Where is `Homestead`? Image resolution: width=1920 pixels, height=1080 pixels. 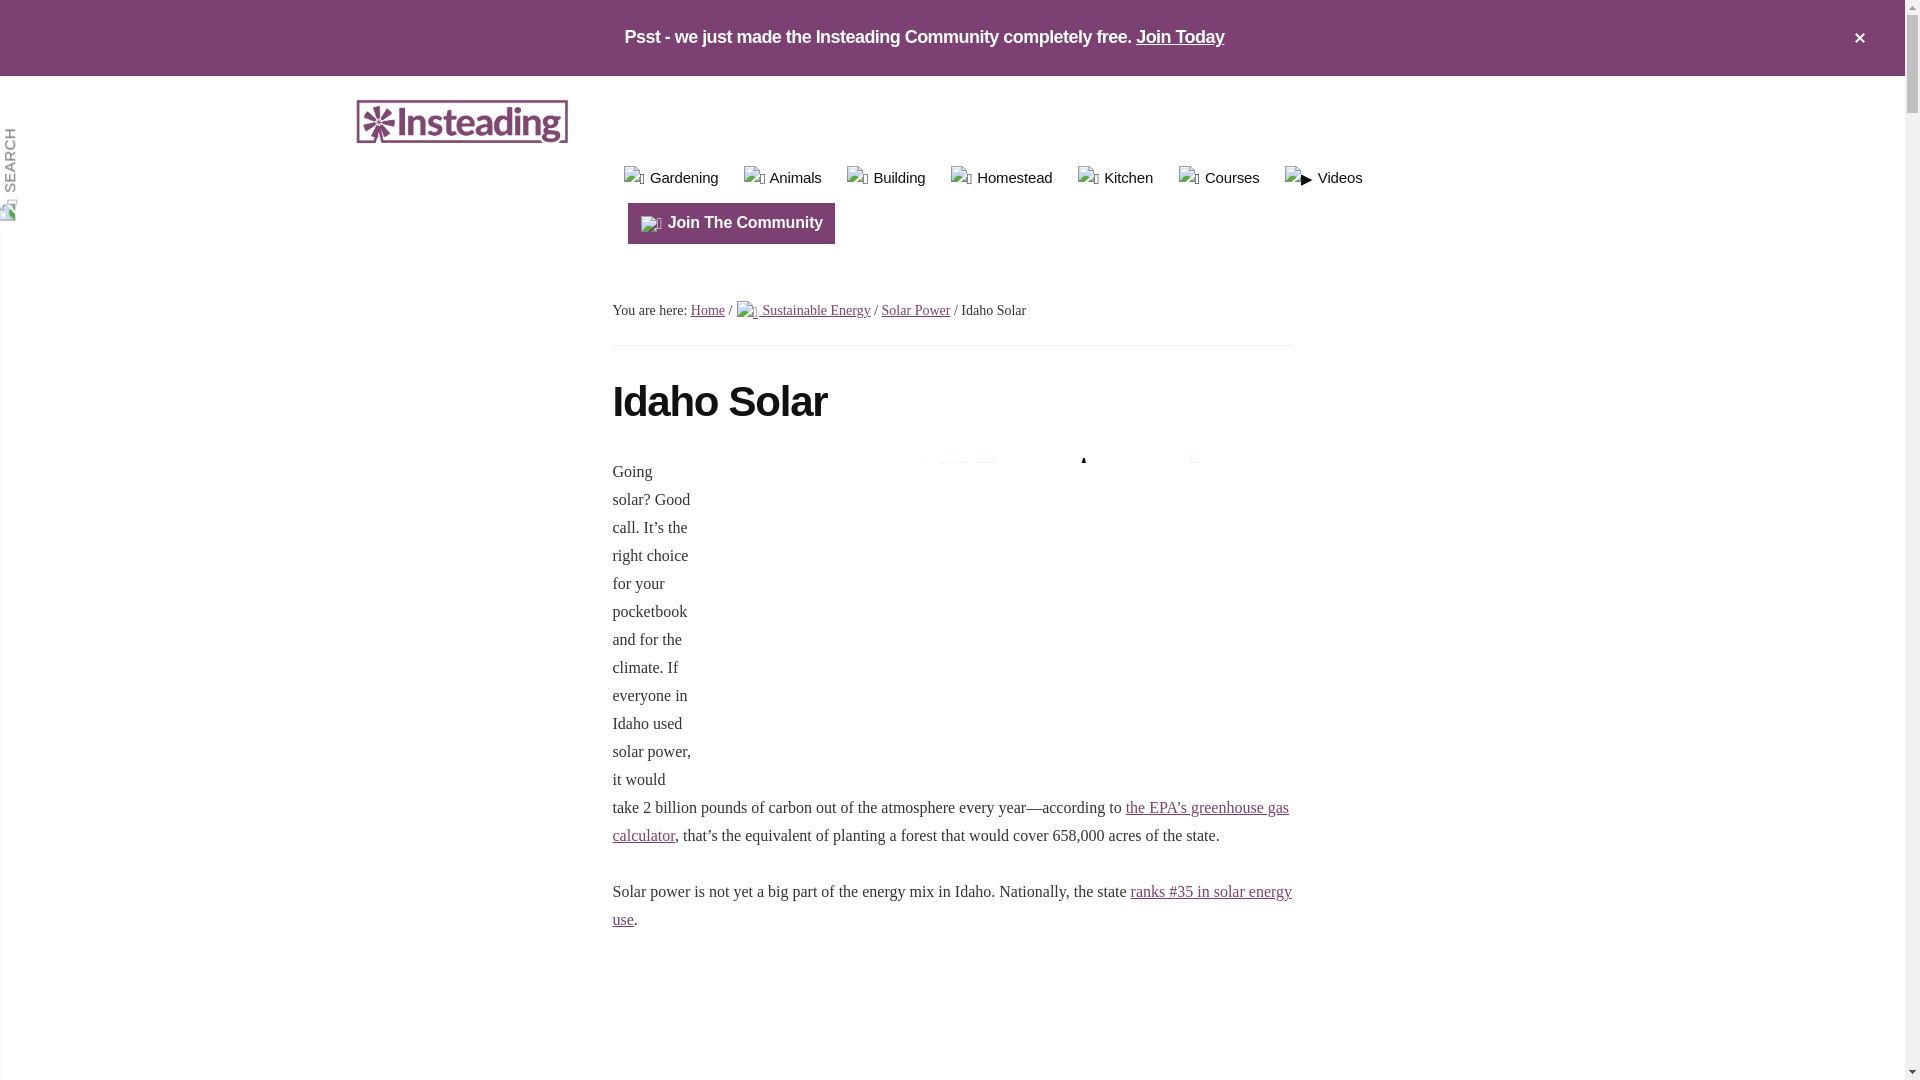
Homestead is located at coordinates (1002, 179).